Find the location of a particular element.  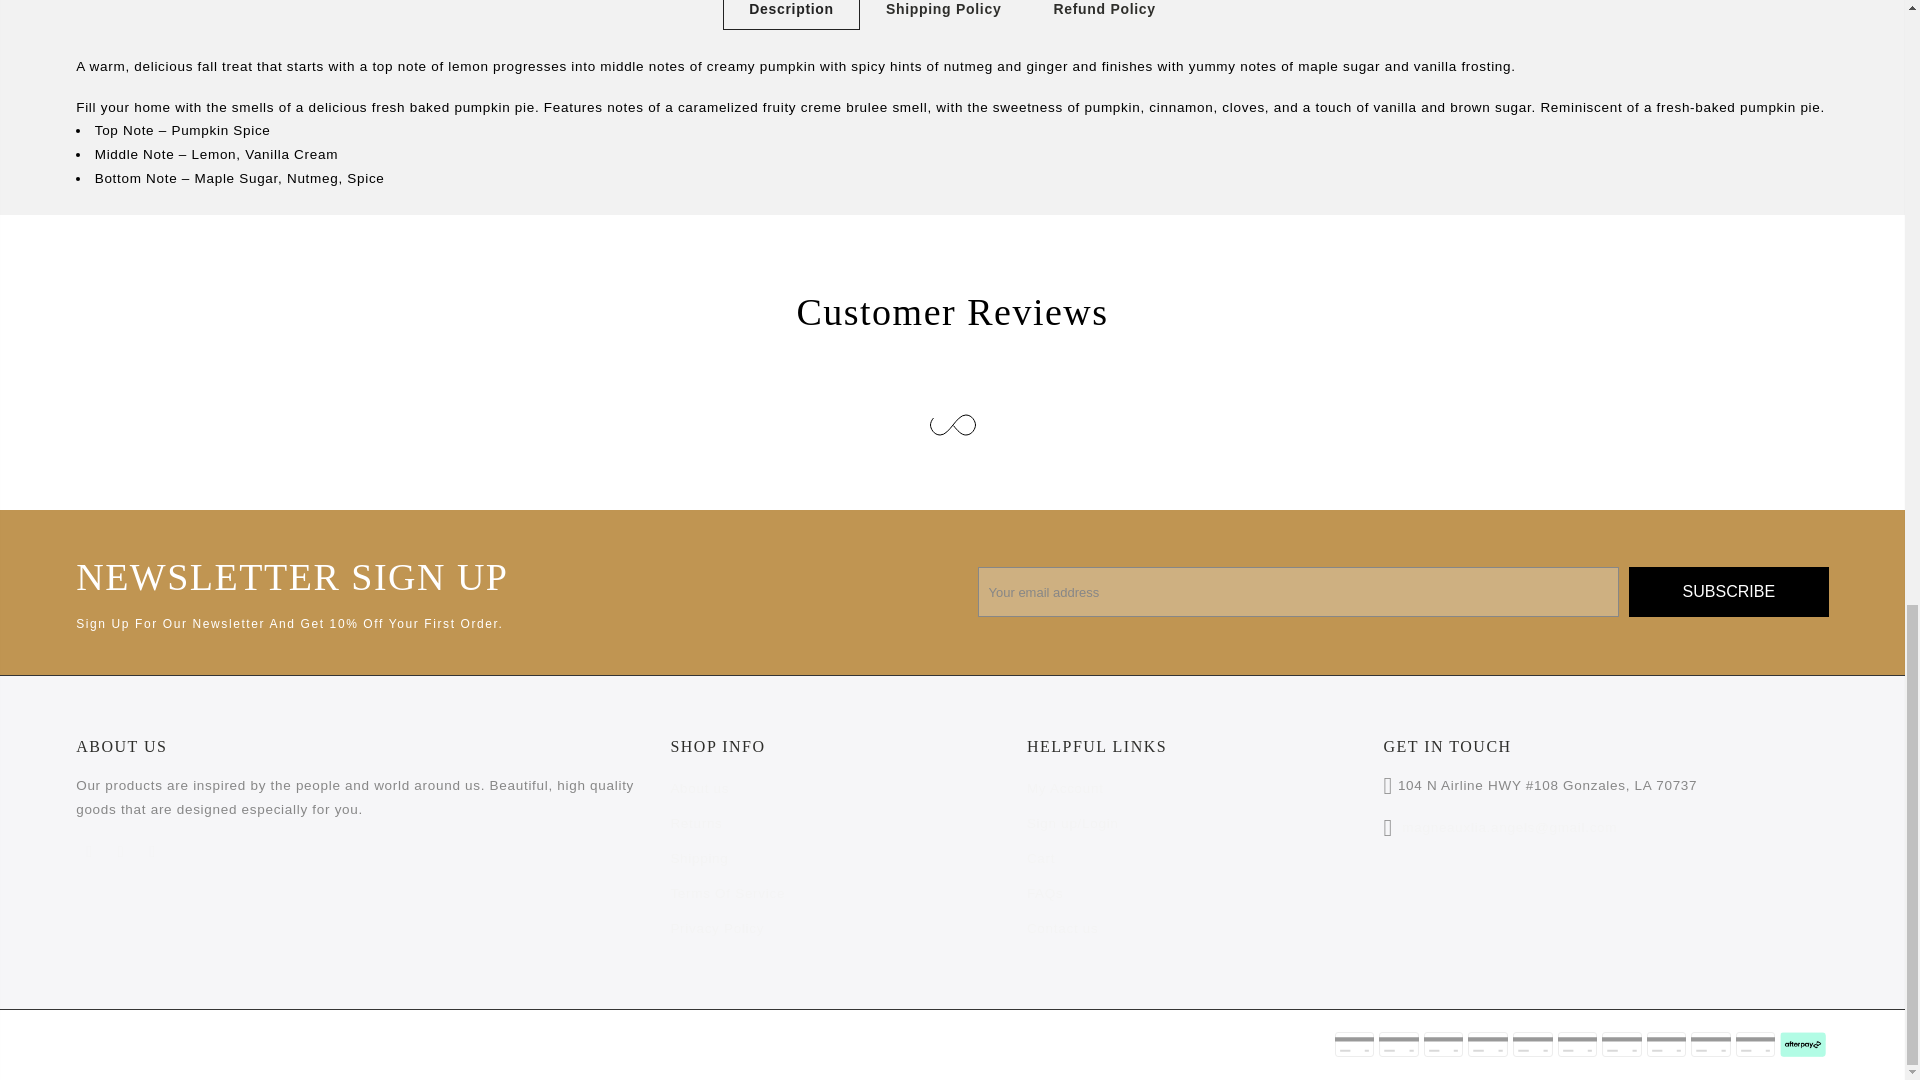

Description is located at coordinates (792, 15).